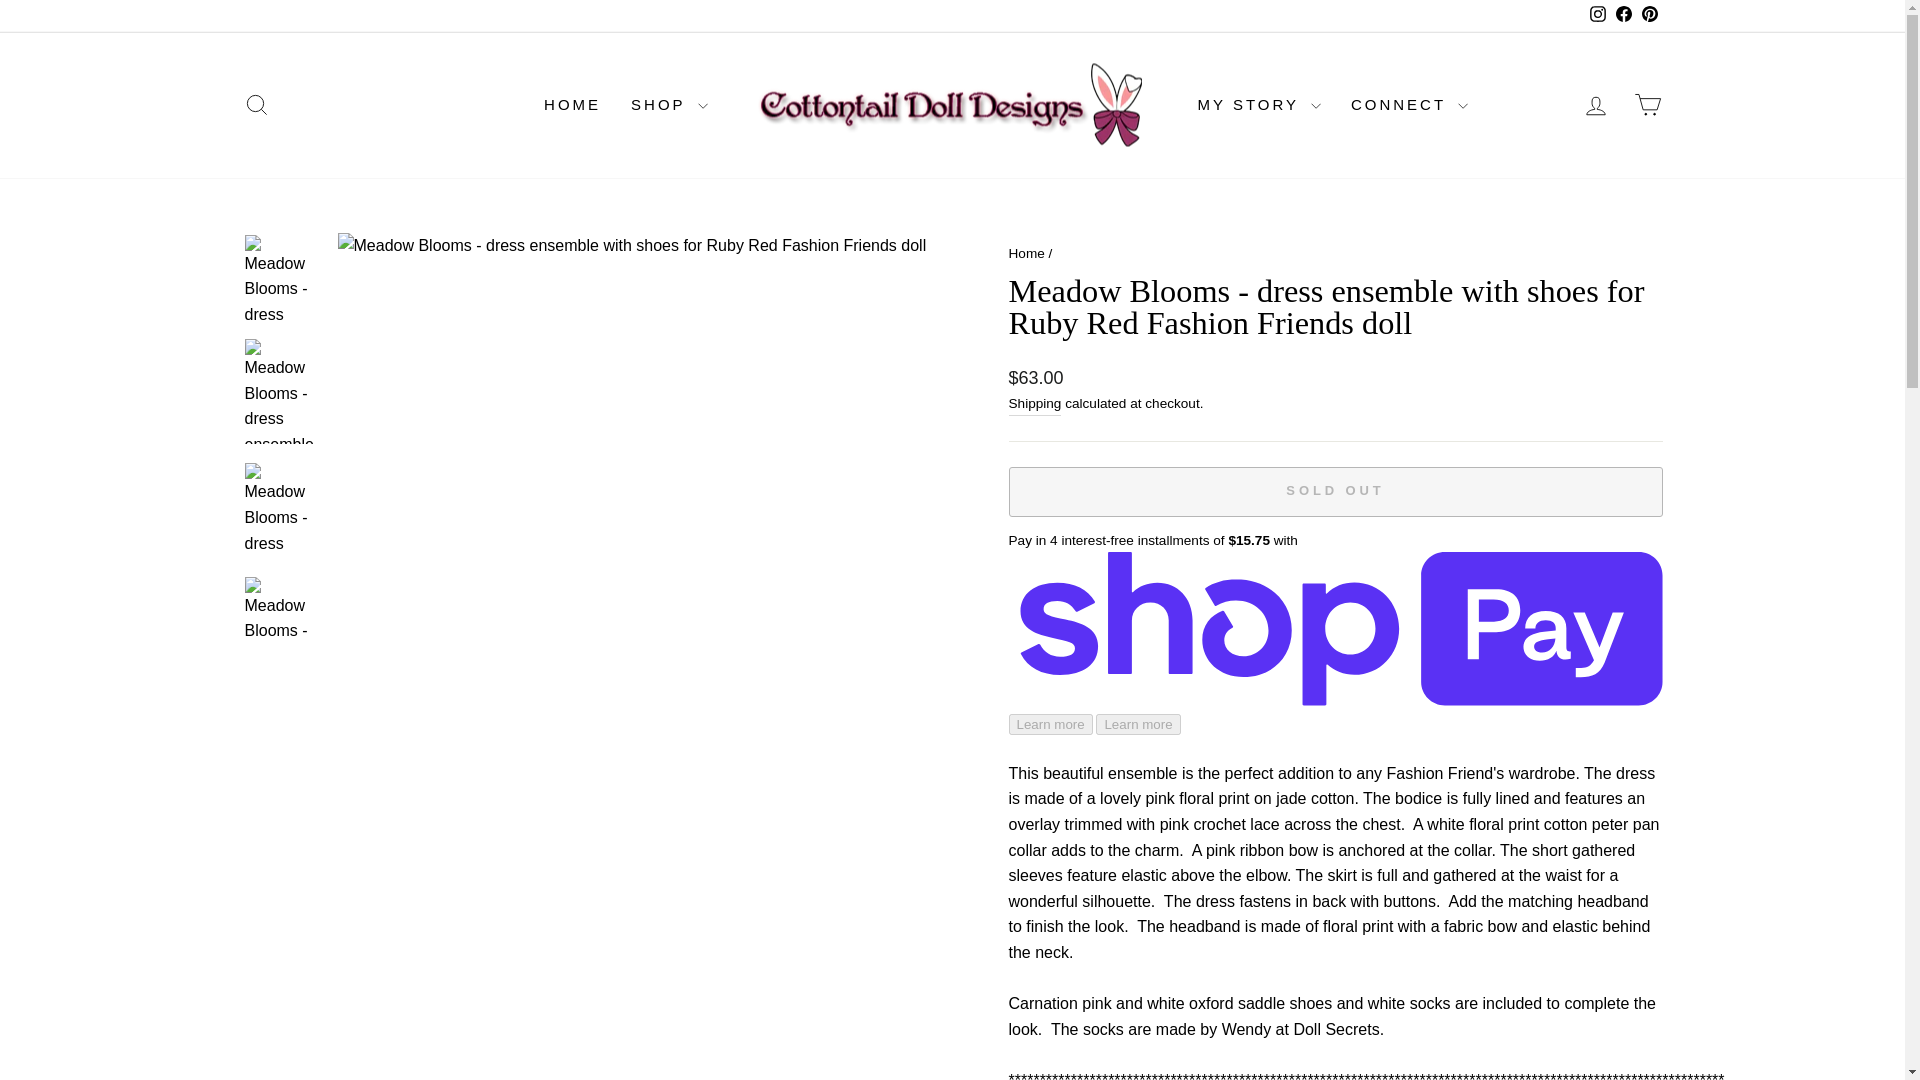 Image resolution: width=1920 pixels, height=1080 pixels. Describe the element at coordinates (256, 104) in the screenshot. I see `ICON-SEARCH` at that location.